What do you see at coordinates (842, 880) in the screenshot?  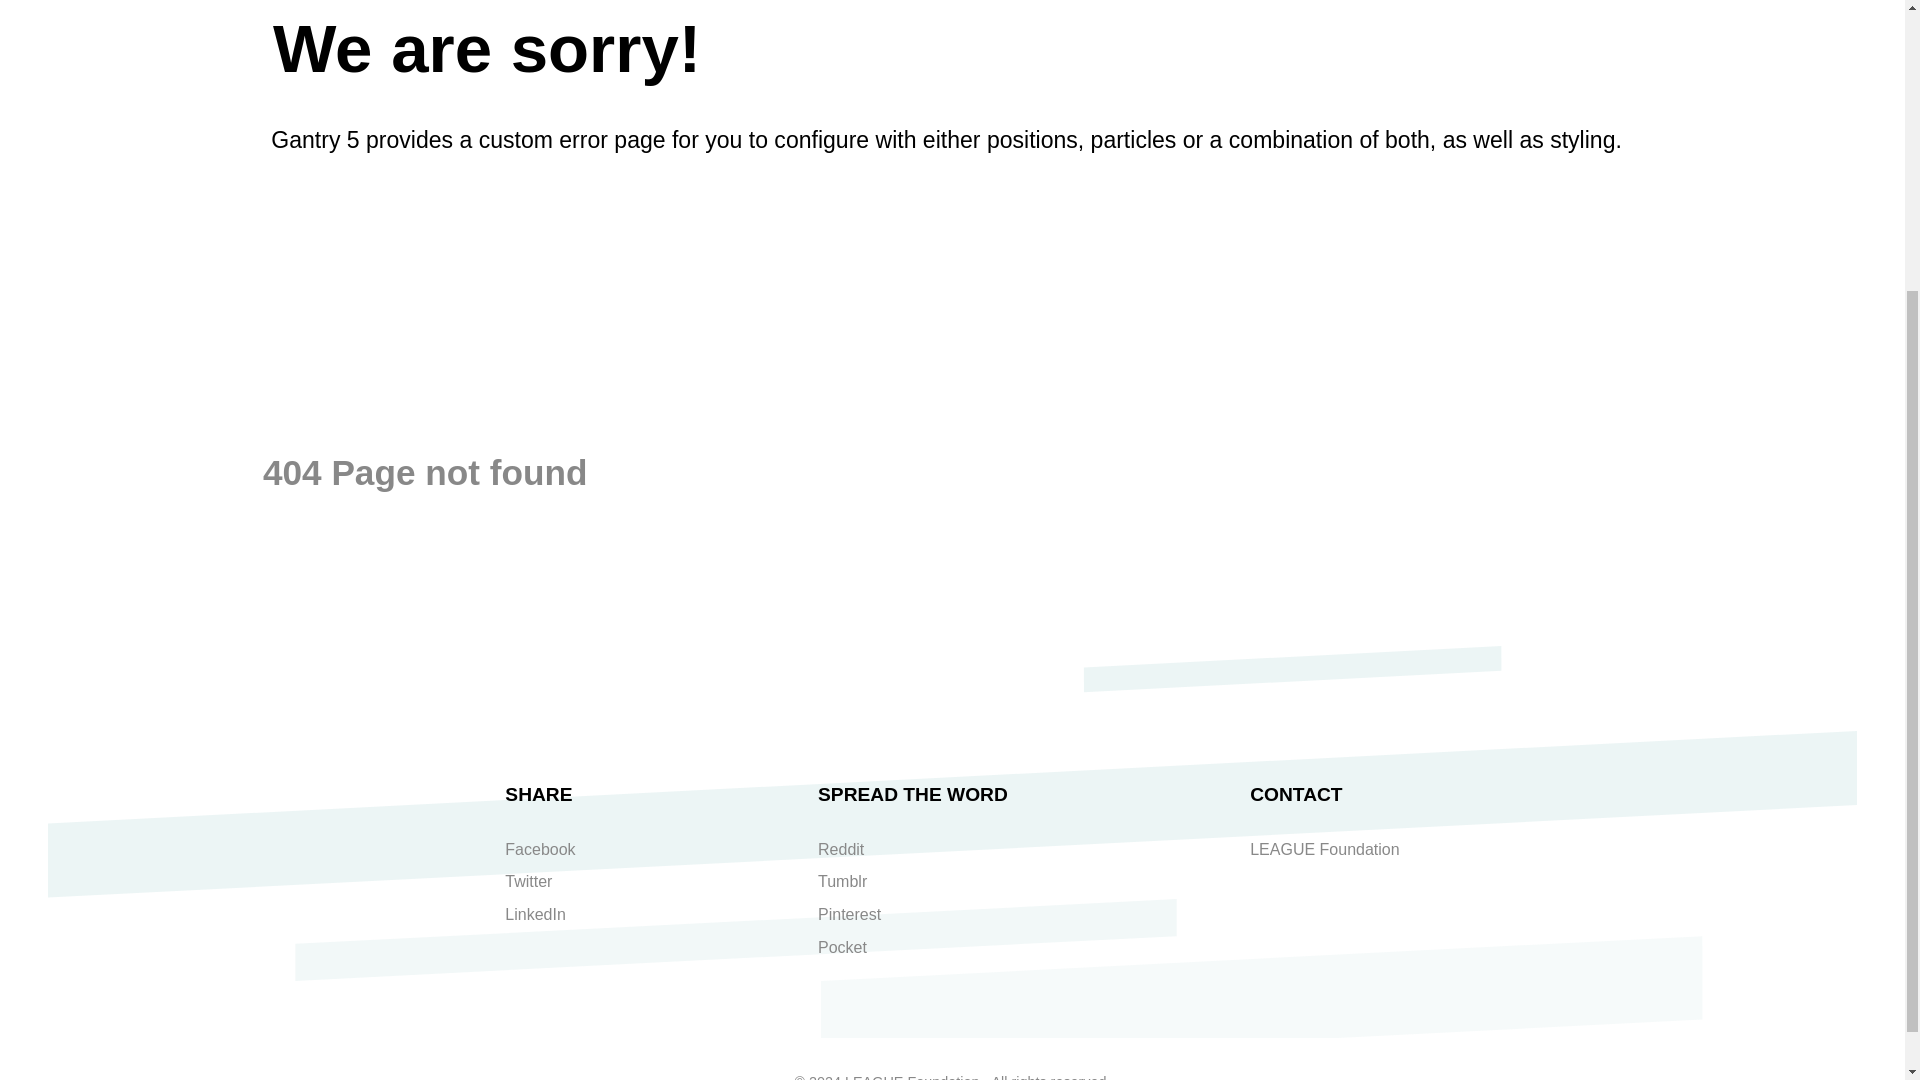 I see `Tumblr` at bounding box center [842, 880].